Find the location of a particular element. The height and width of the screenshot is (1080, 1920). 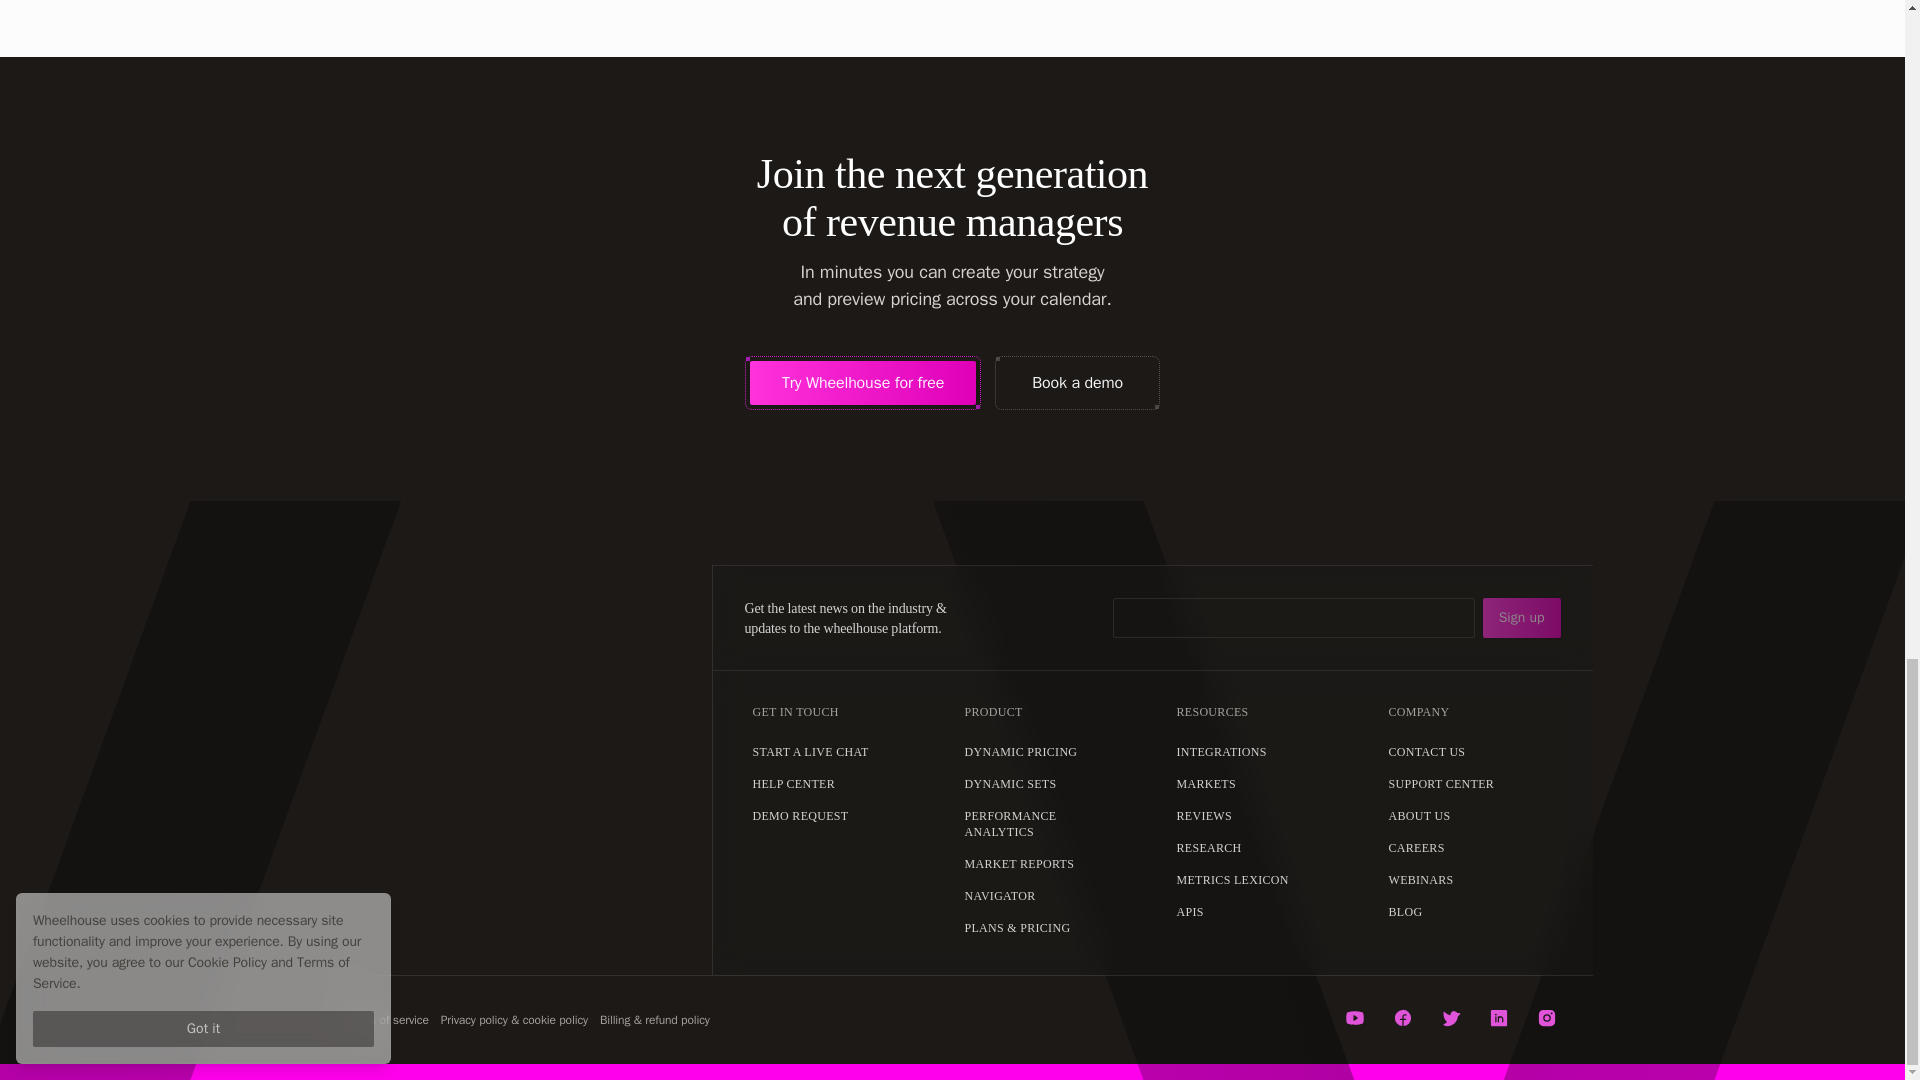

APIS is located at coordinates (1189, 910).